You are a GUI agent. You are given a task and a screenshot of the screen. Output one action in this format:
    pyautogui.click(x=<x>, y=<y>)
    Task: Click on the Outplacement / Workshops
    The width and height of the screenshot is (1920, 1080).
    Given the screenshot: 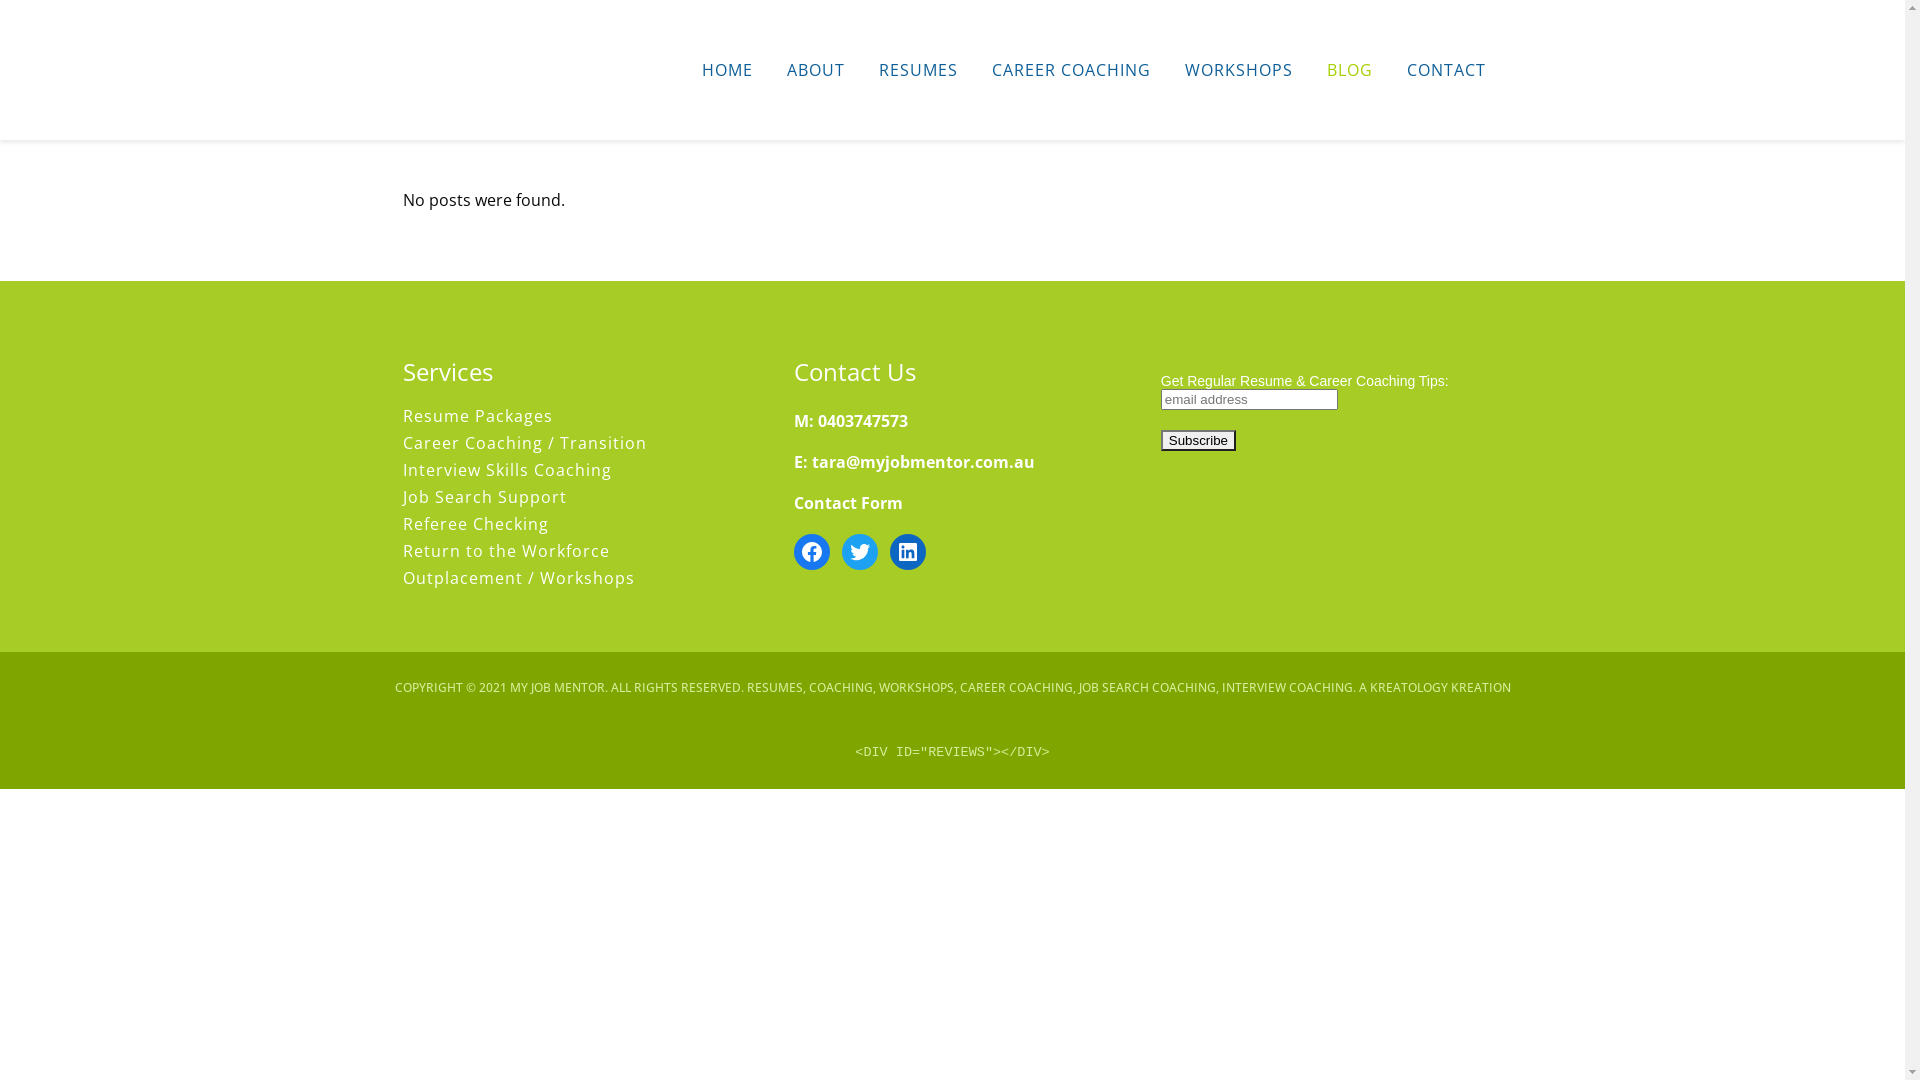 What is the action you would take?
    pyautogui.click(x=578, y=578)
    